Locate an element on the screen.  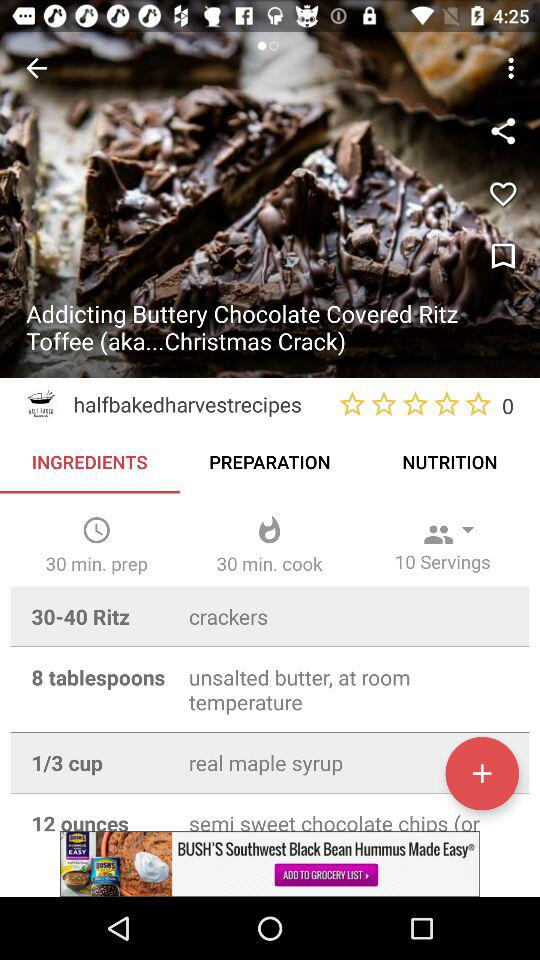
click on third star beside halfbakedharvestrecipes text is located at coordinates (415, 404).